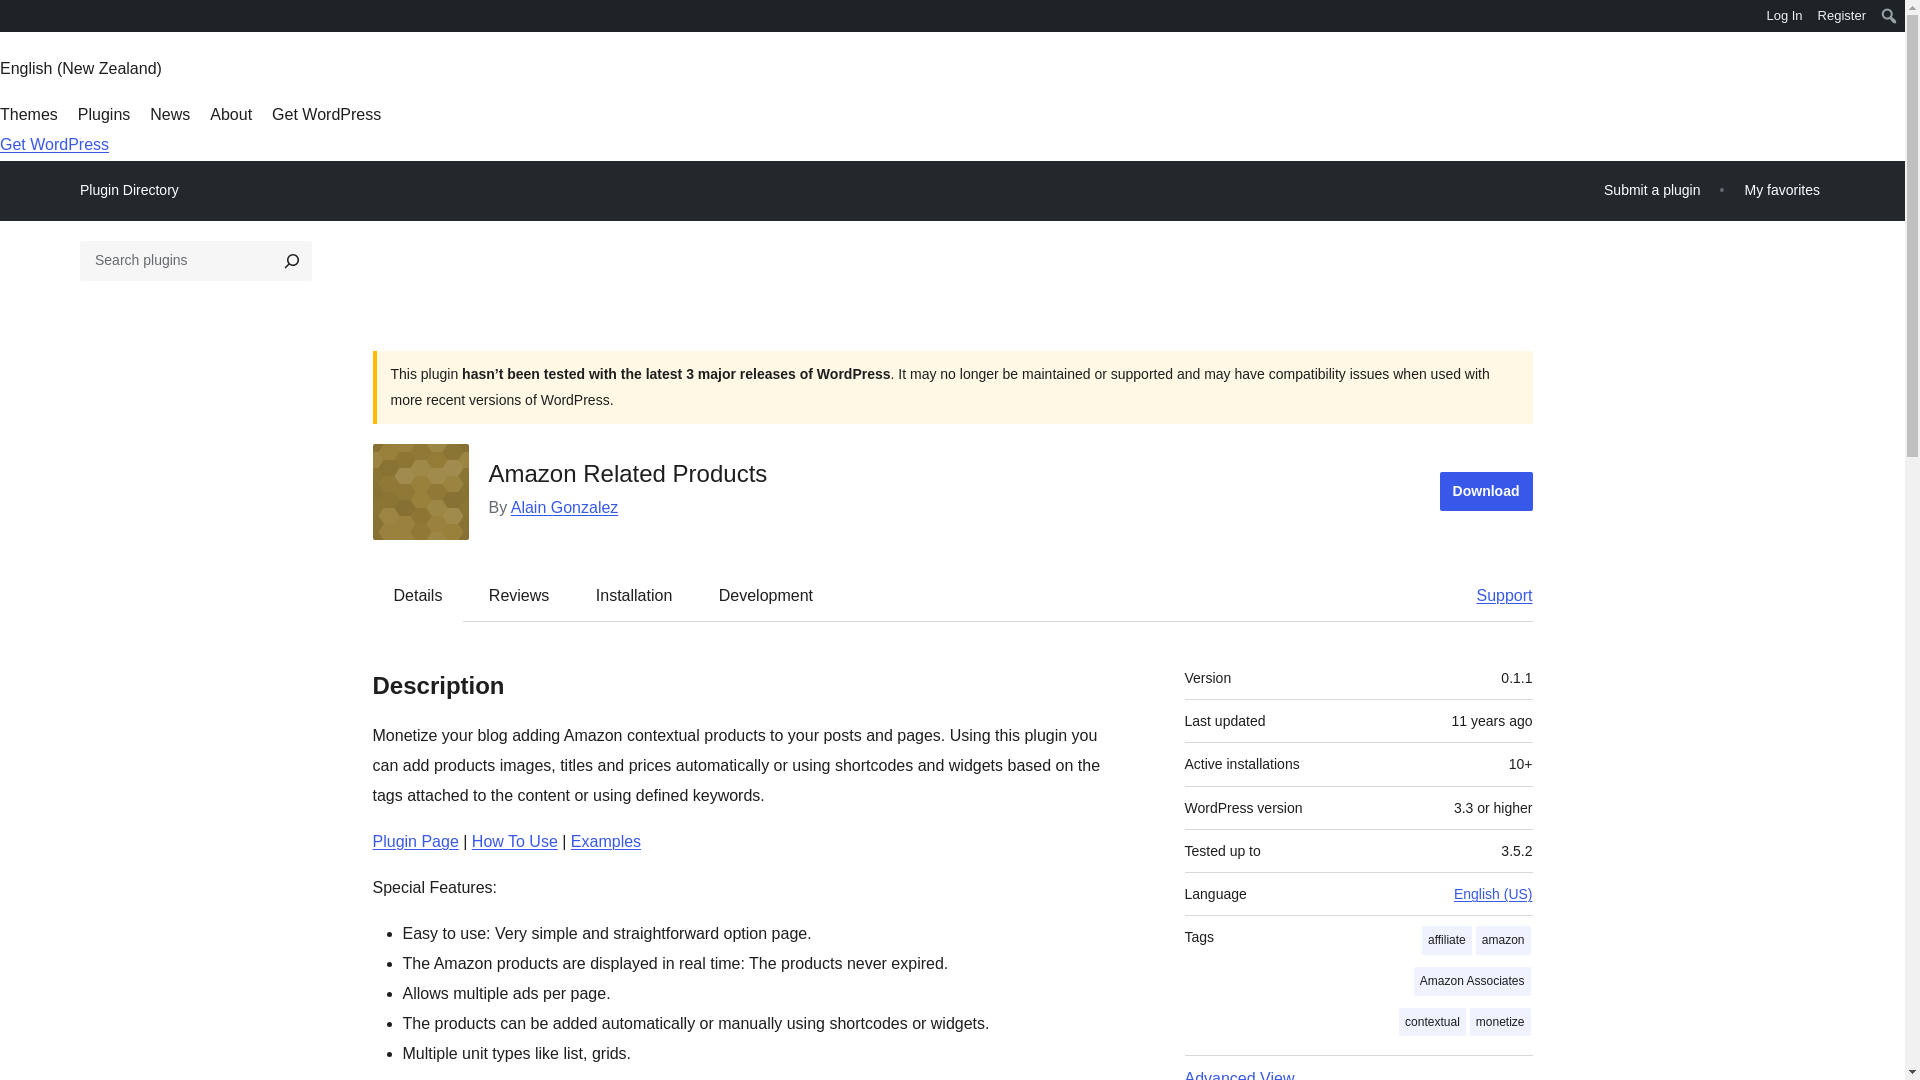 The height and width of the screenshot is (1080, 1920). What do you see at coordinates (515, 840) in the screenshot?
I see `How To Use` at bounding box center [515, 840].